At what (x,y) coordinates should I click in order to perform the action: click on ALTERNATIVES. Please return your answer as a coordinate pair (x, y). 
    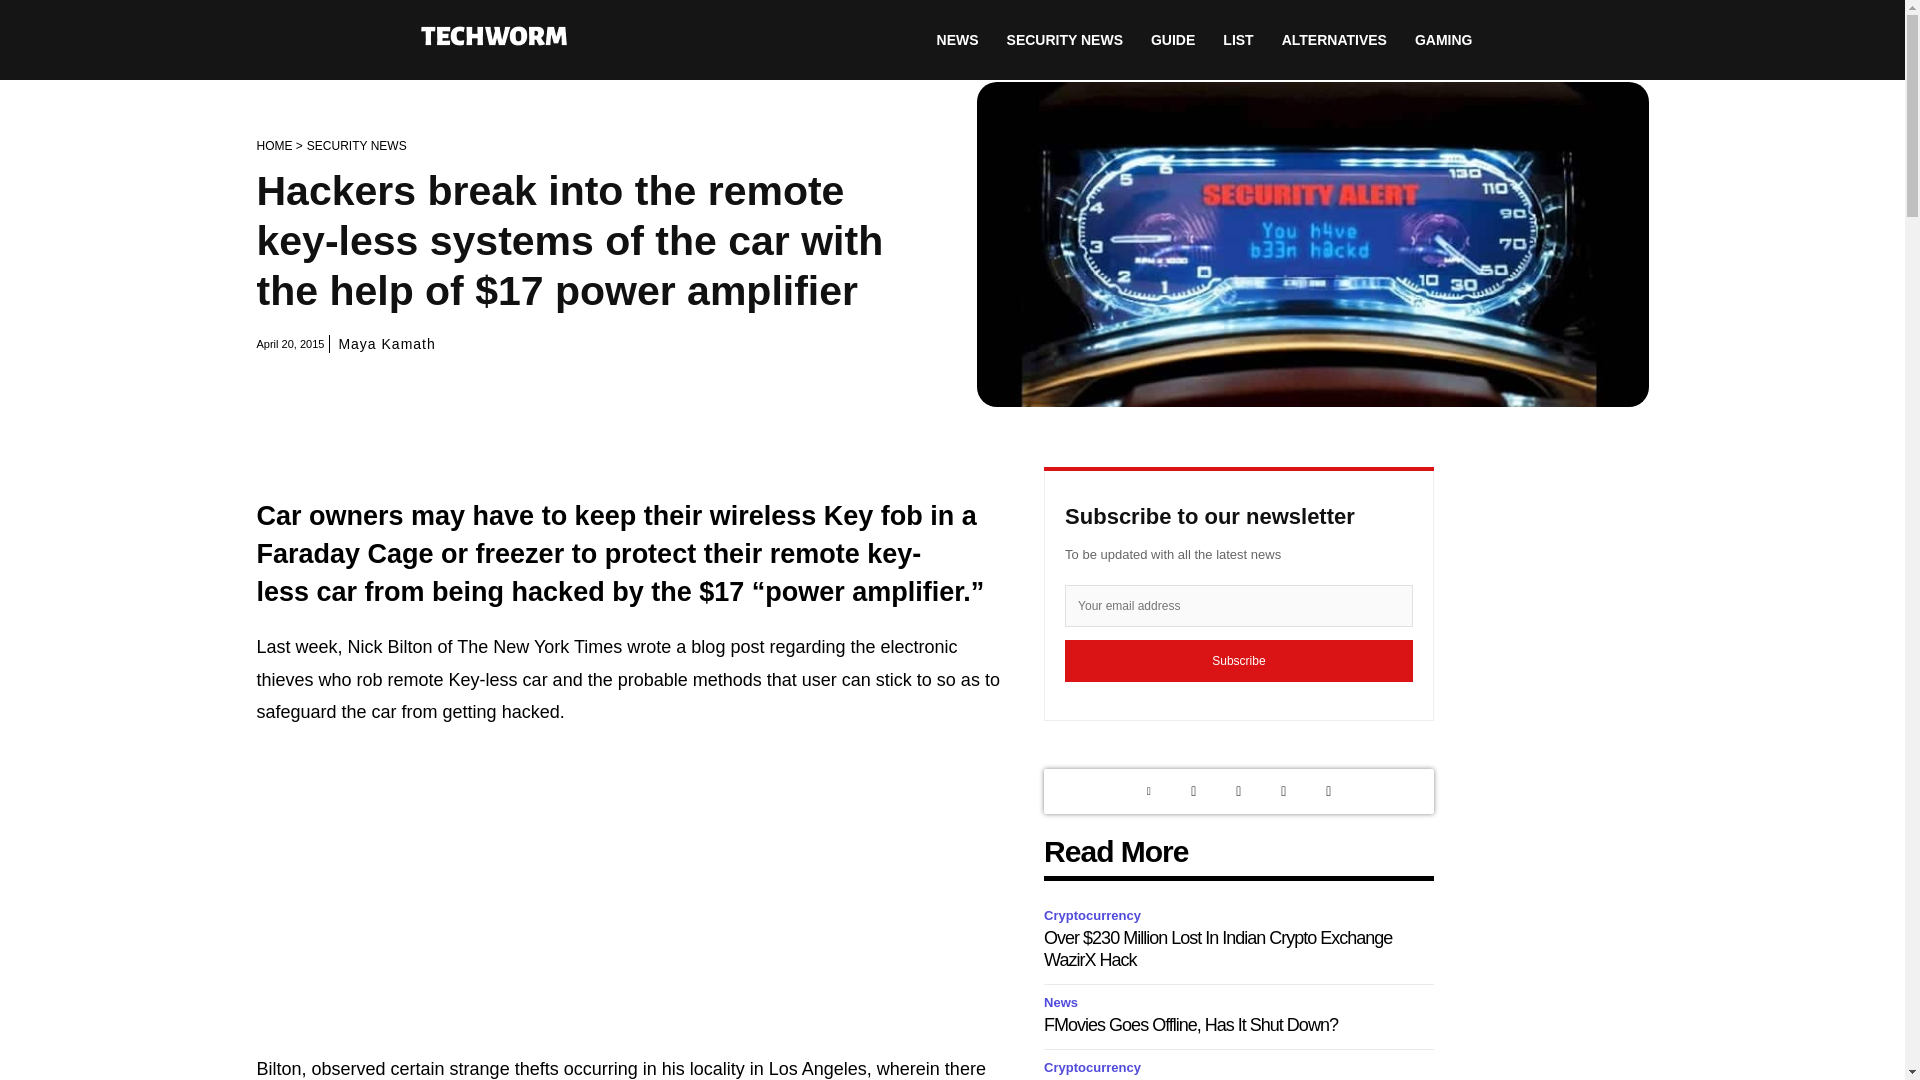
    Looking at the image, I should click on (1334, 40).